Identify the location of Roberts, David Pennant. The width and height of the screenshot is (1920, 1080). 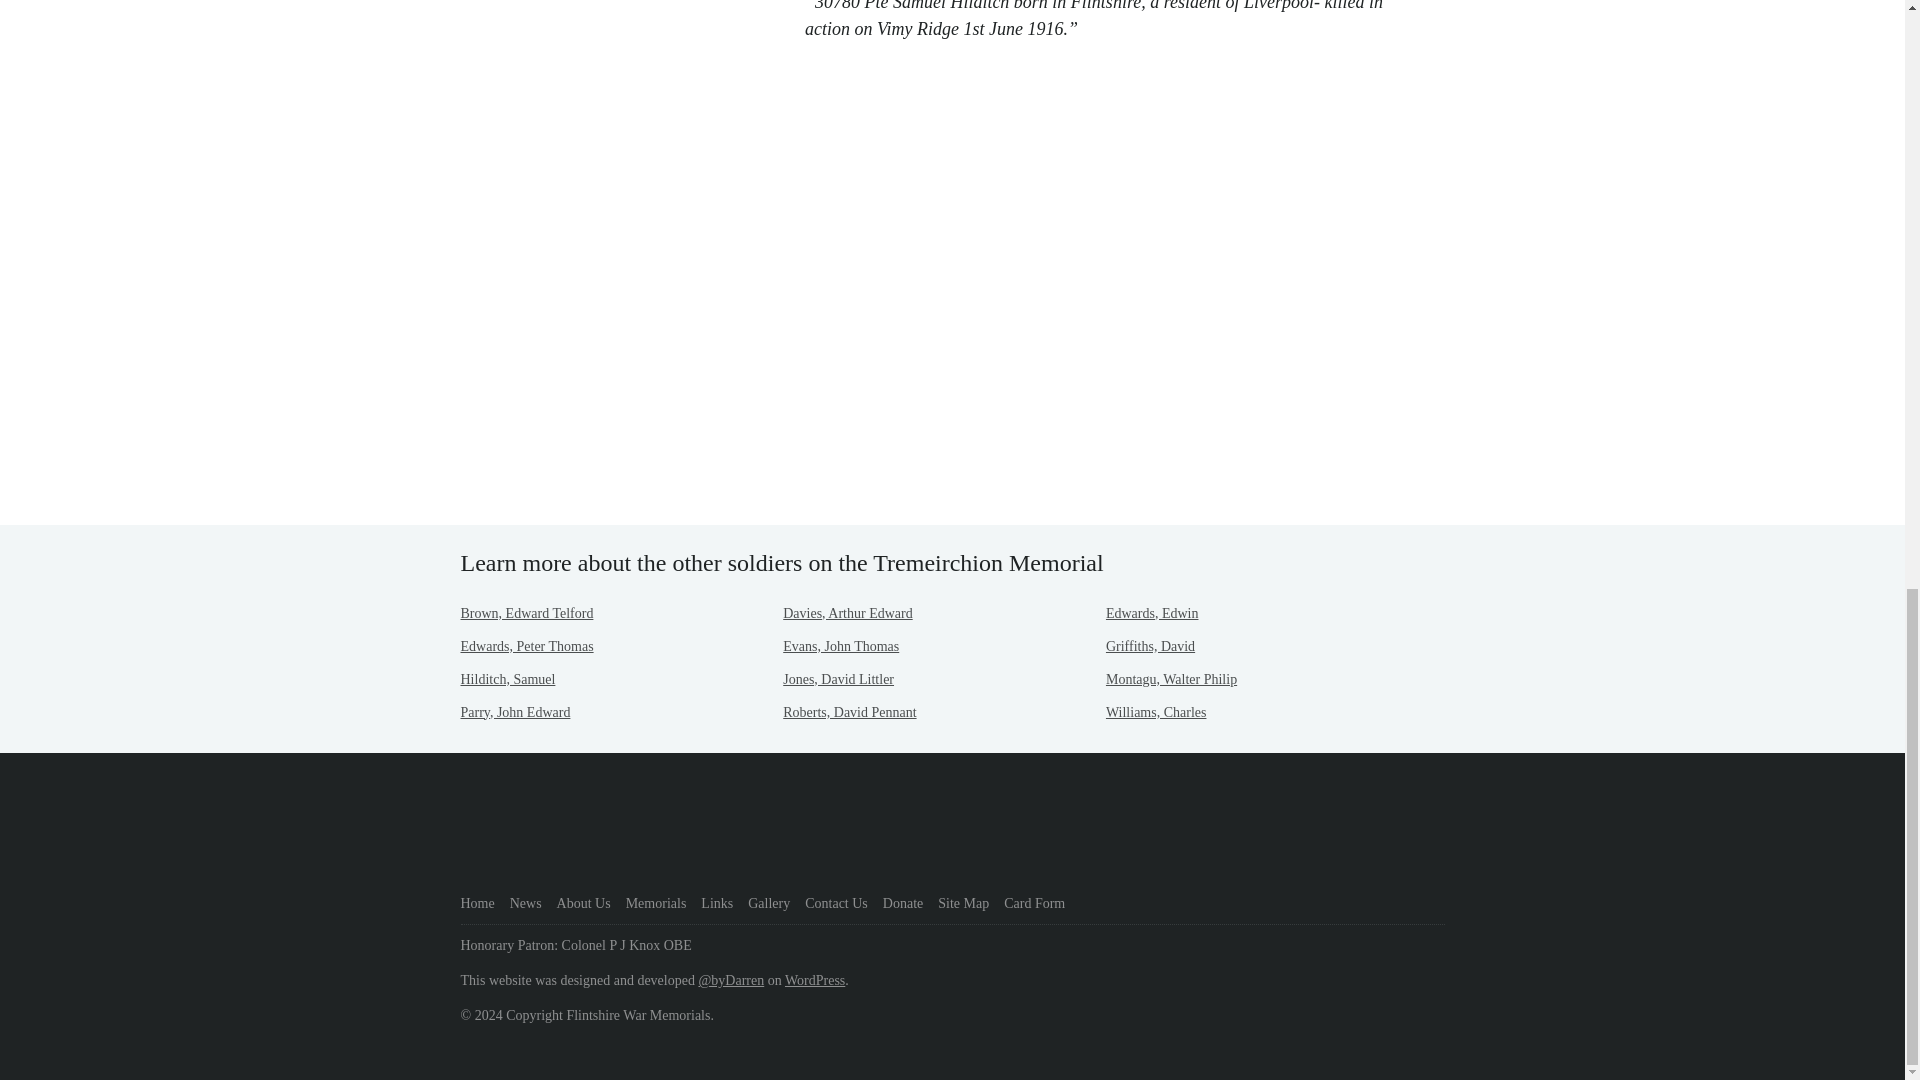
(849, 712).